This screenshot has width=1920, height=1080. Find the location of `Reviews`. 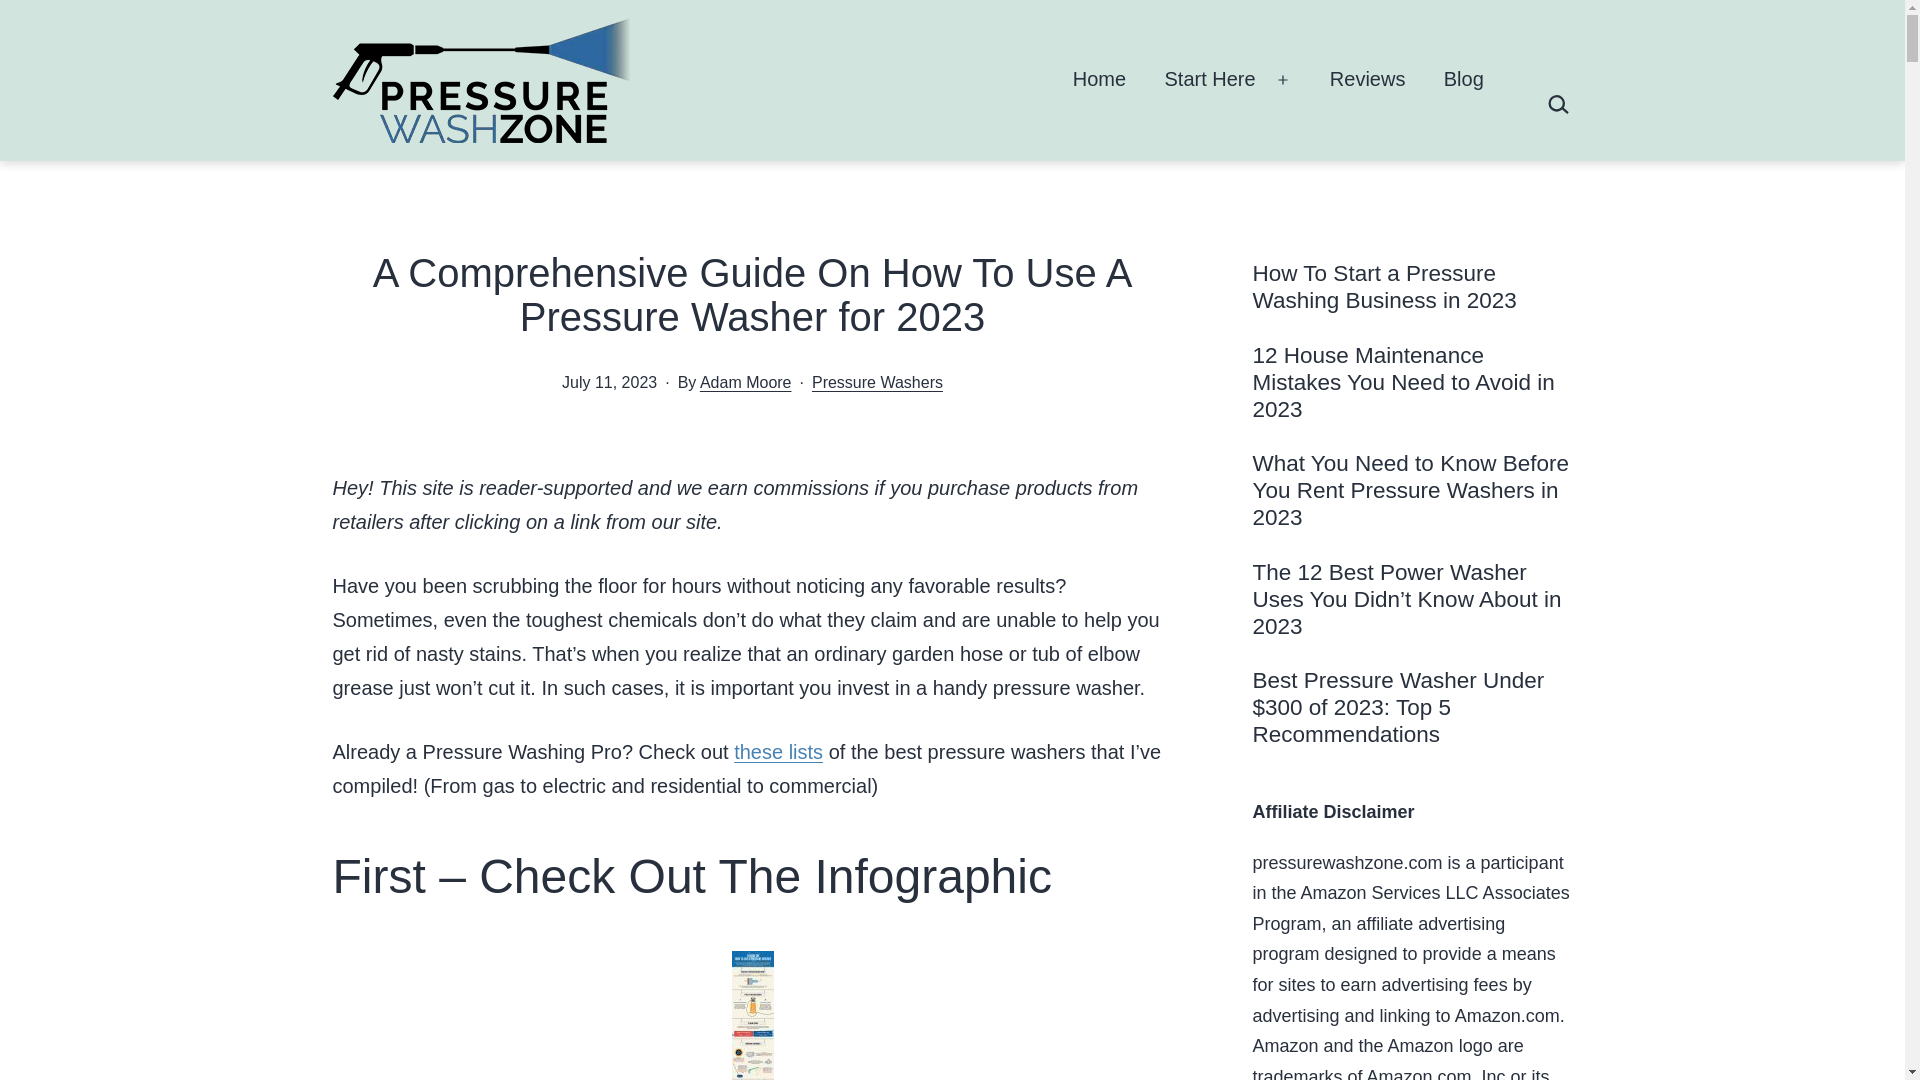

Reviews is located at coordinates (1368, 80).